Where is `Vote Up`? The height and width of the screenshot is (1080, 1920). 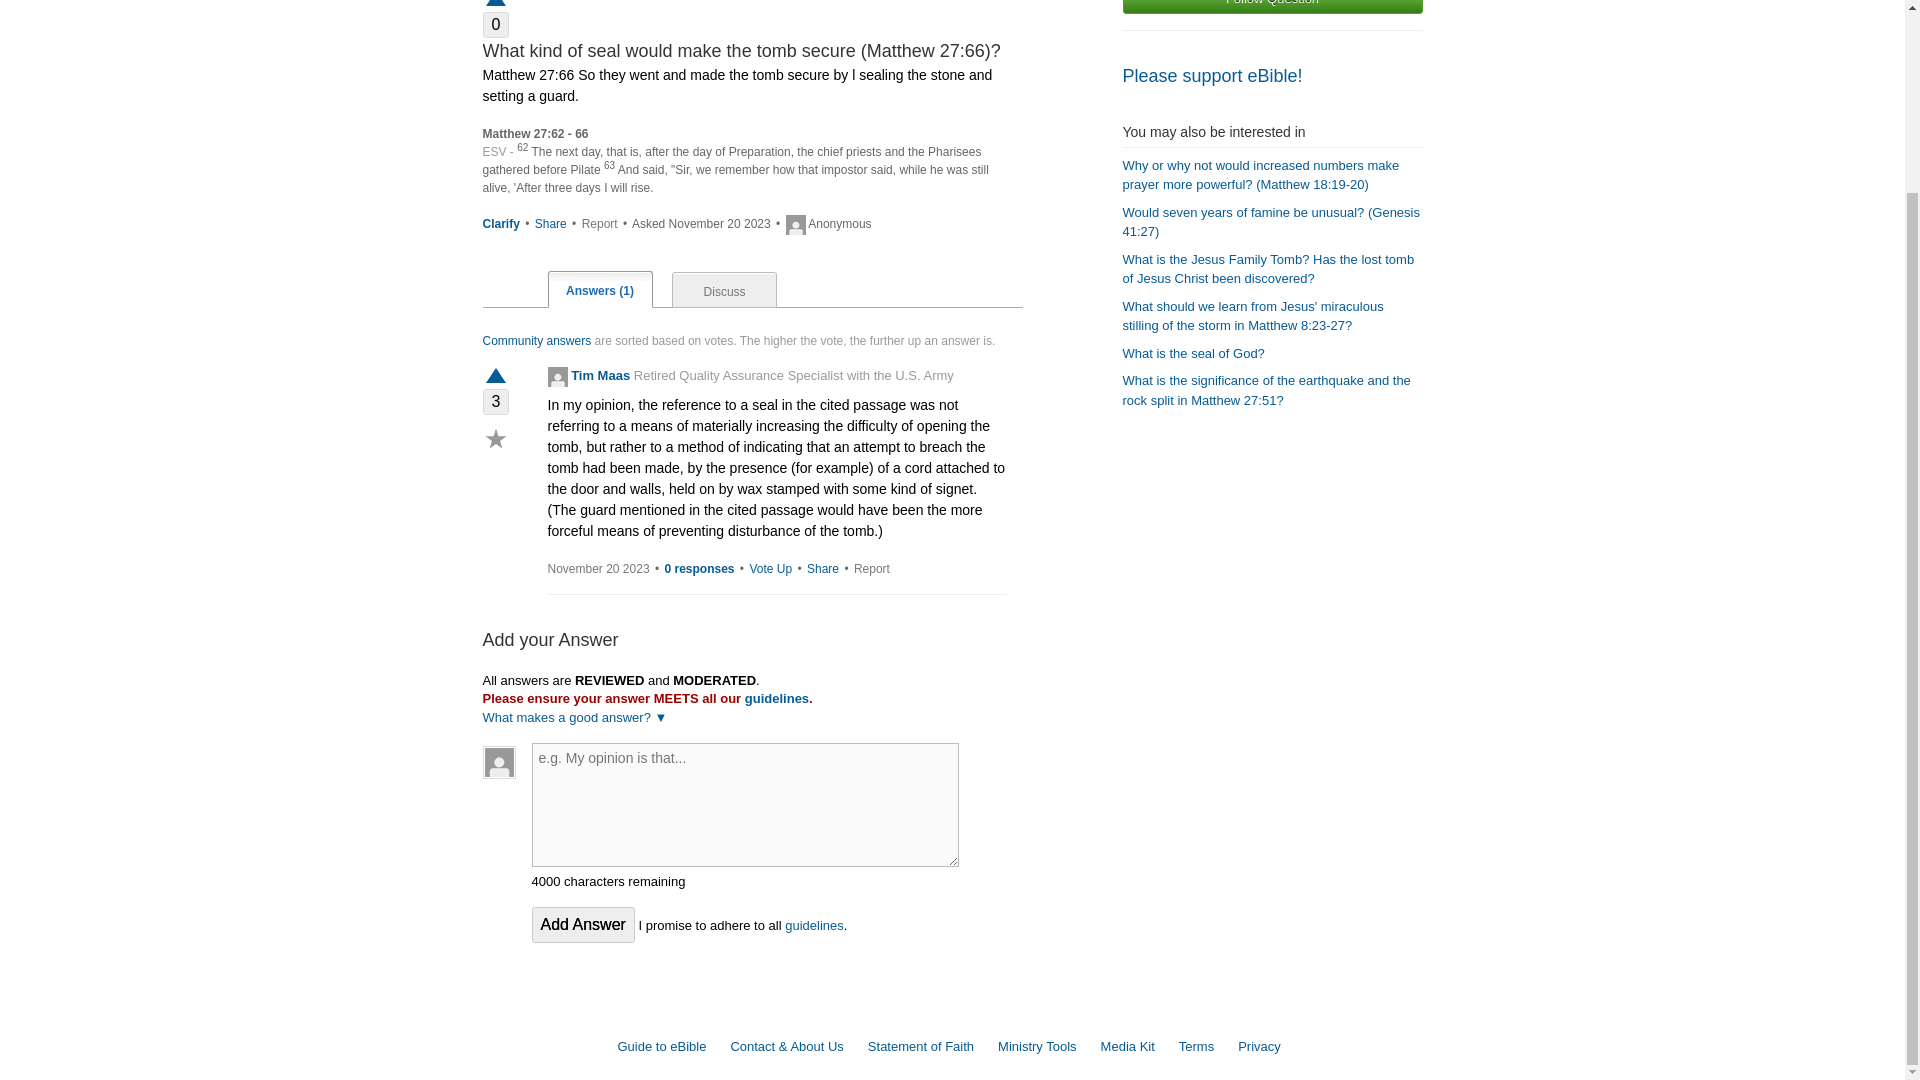 Vote Up is located at coordinates (770, 568).